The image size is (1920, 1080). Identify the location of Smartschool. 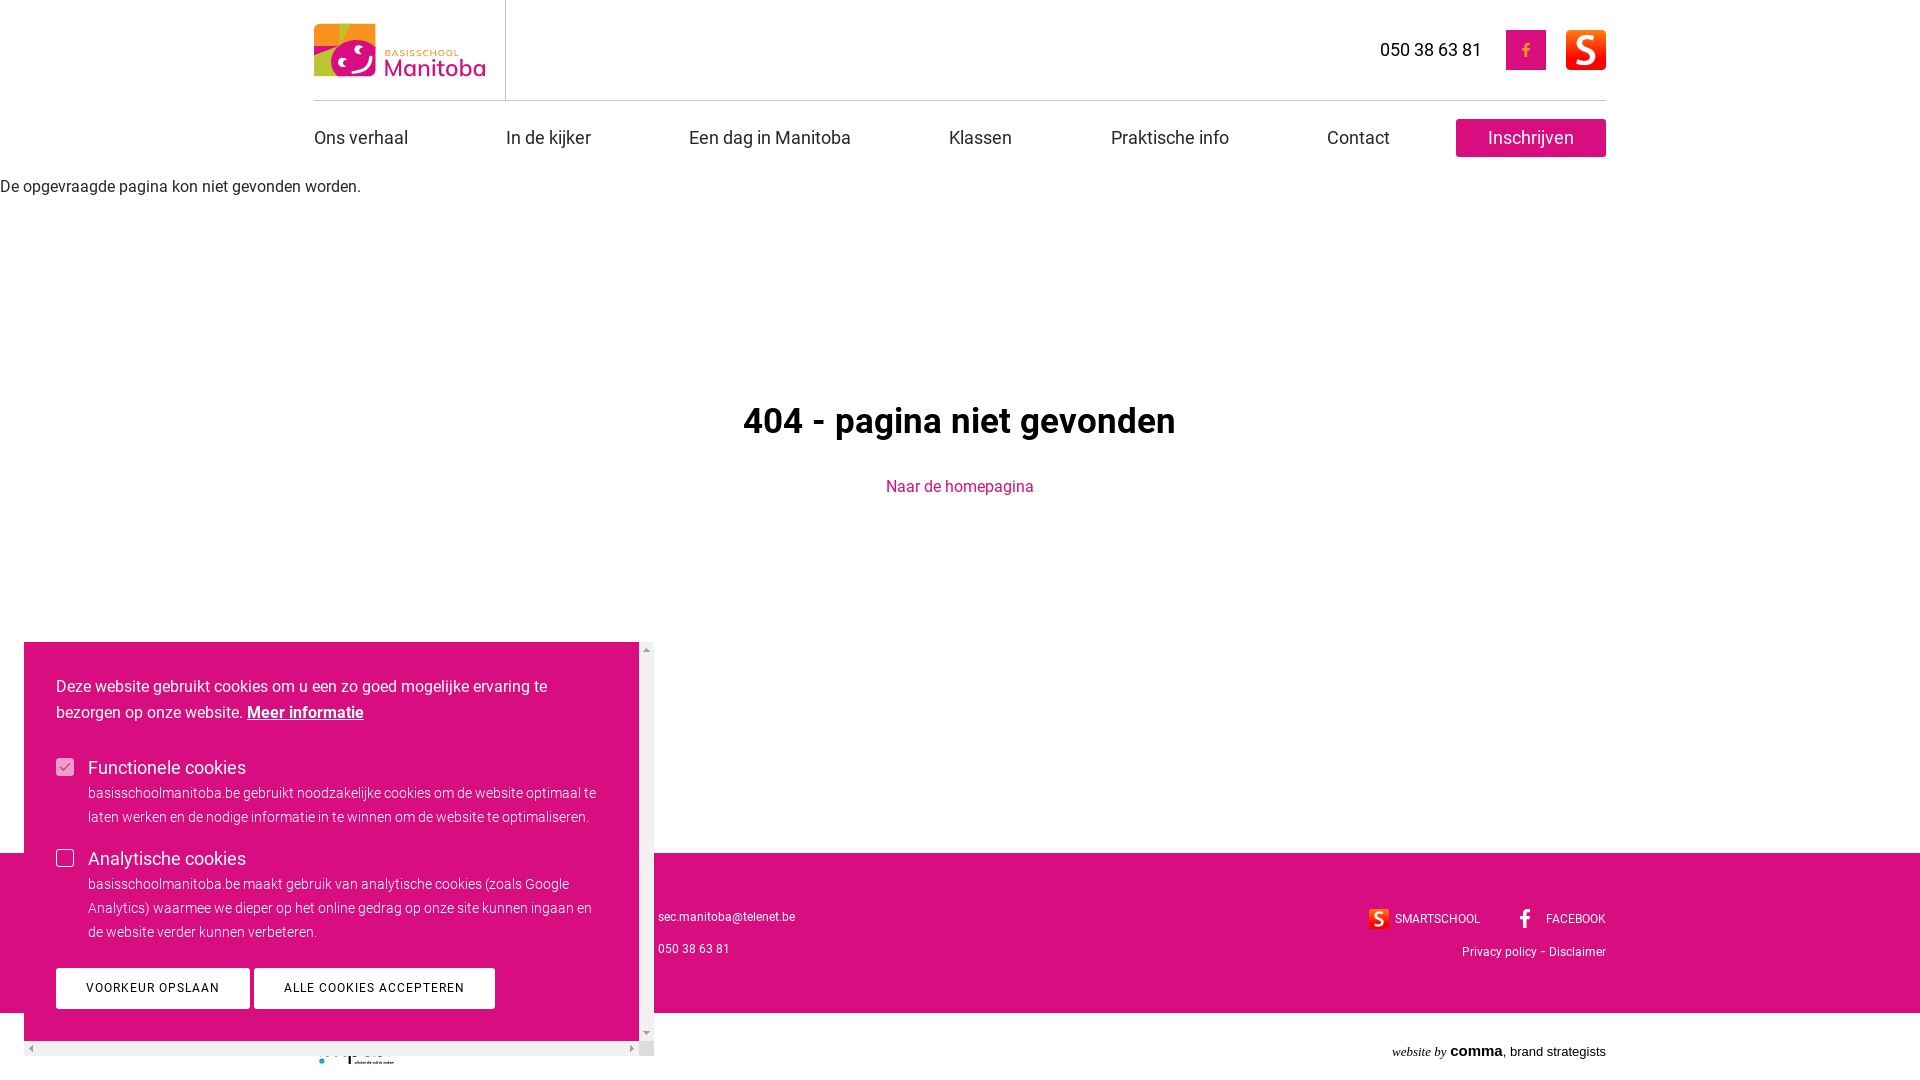
(1379, 919).